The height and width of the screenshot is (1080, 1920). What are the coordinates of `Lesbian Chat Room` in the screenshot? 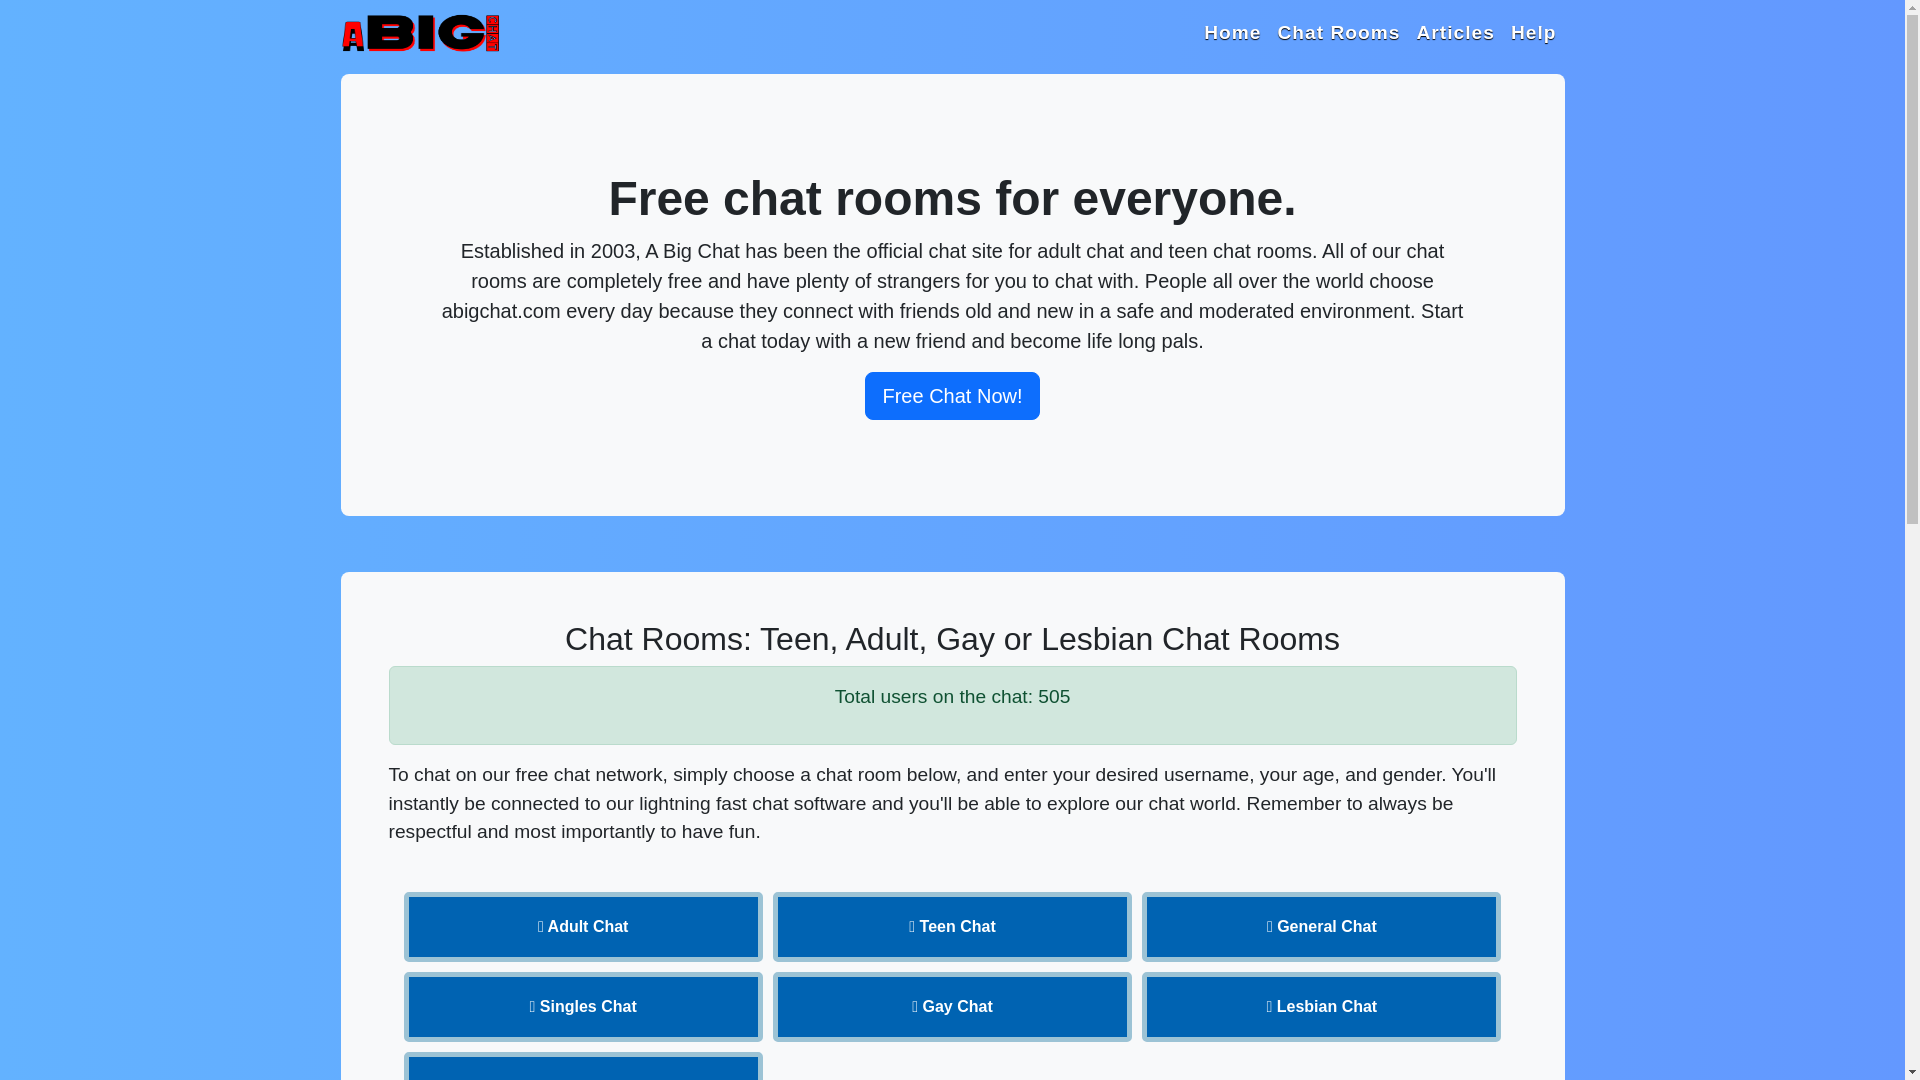 It's located at (1322, 1007).